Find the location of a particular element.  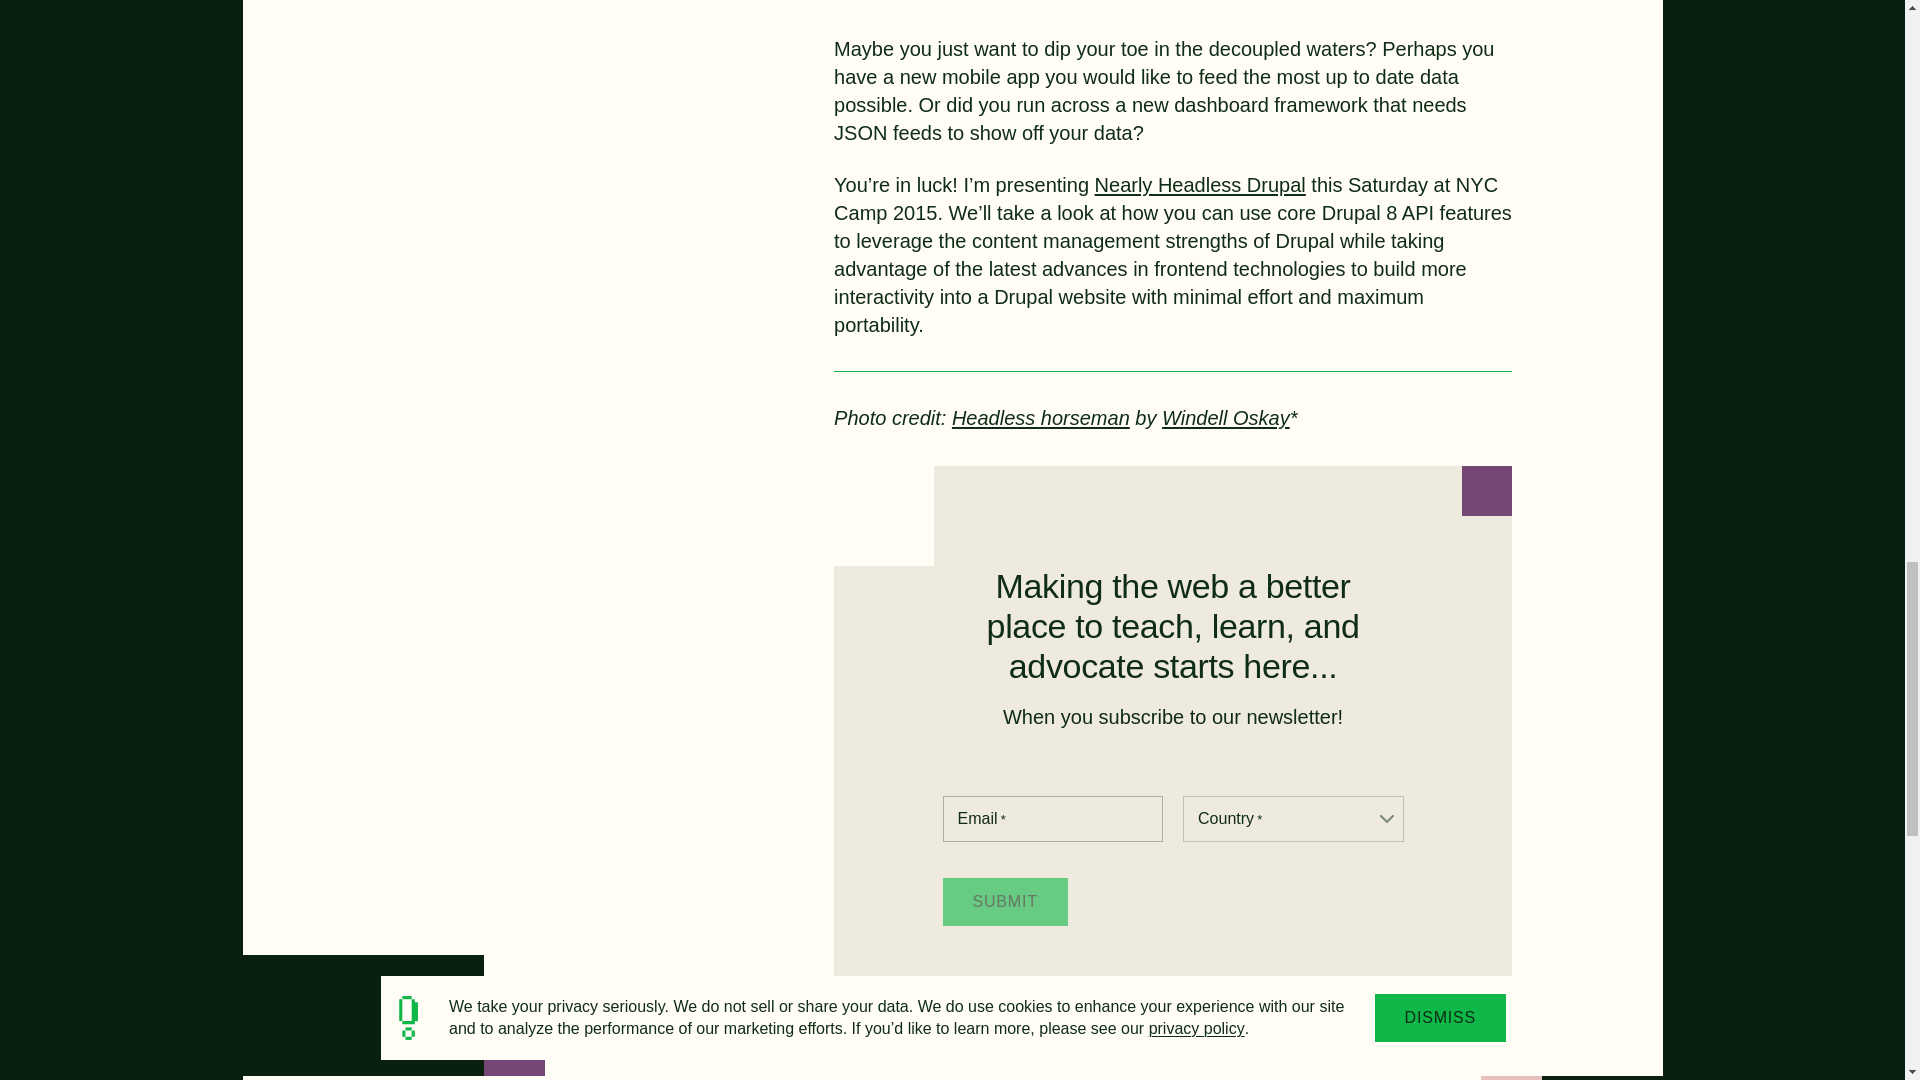

Nearly Headless Drupal is located at coordinates (1200, 184).